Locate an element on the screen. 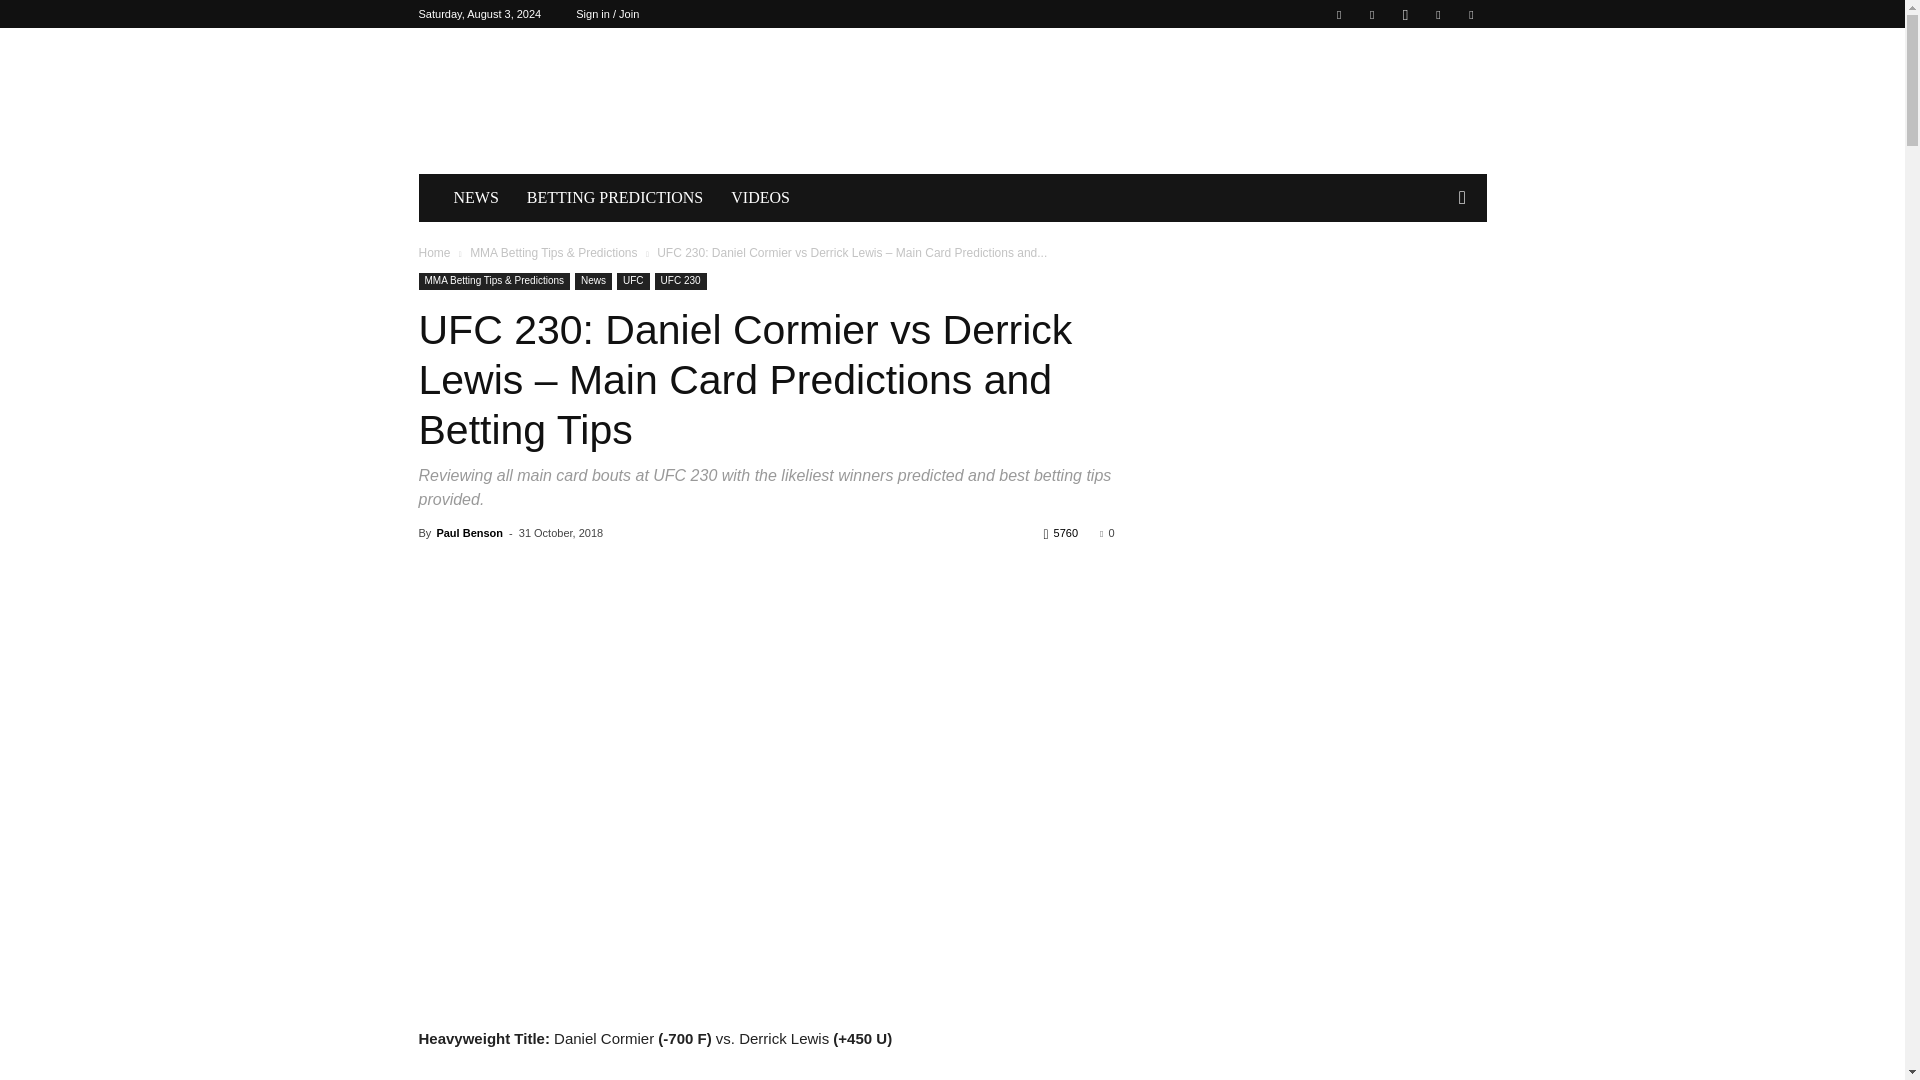 This screenshot has width=1920, height=1080. Youtube is located at coordinates (1470, 14).